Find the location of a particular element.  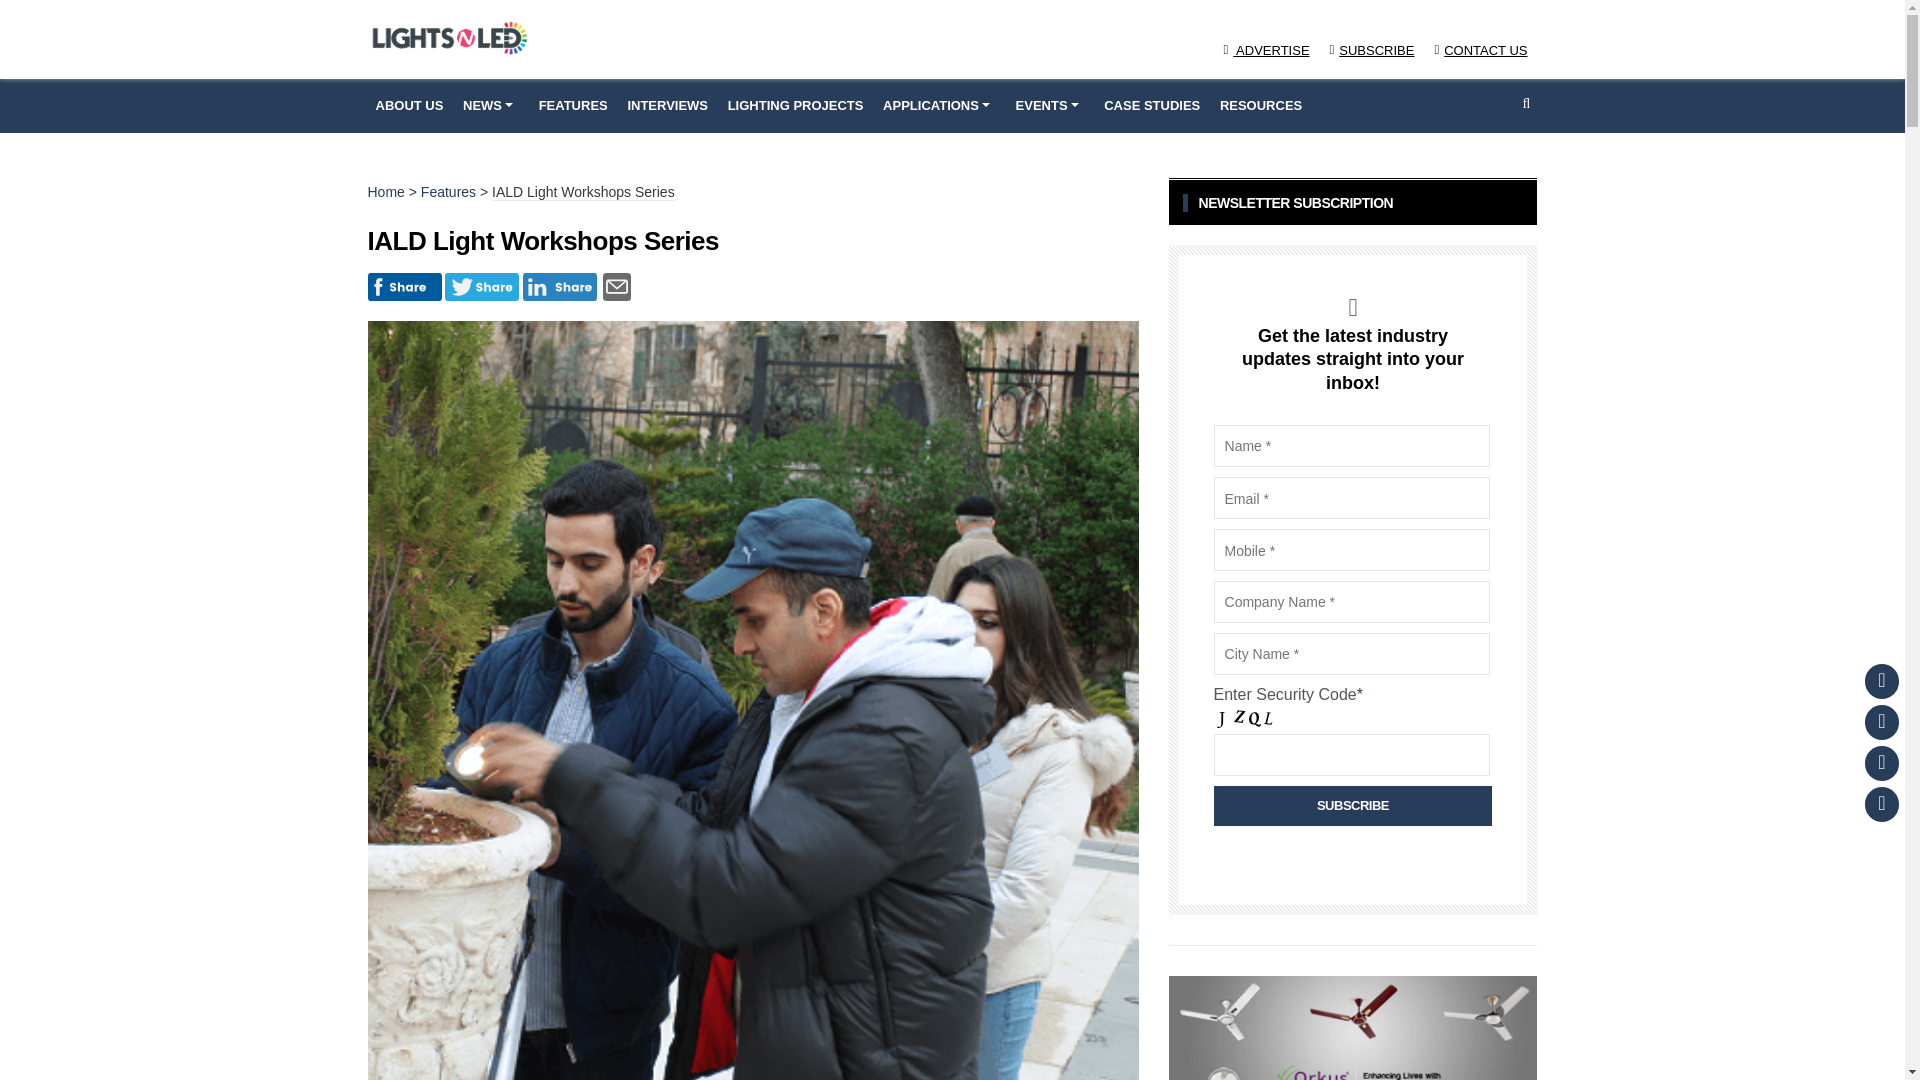

Tweet is located at coordinates (482, 281).